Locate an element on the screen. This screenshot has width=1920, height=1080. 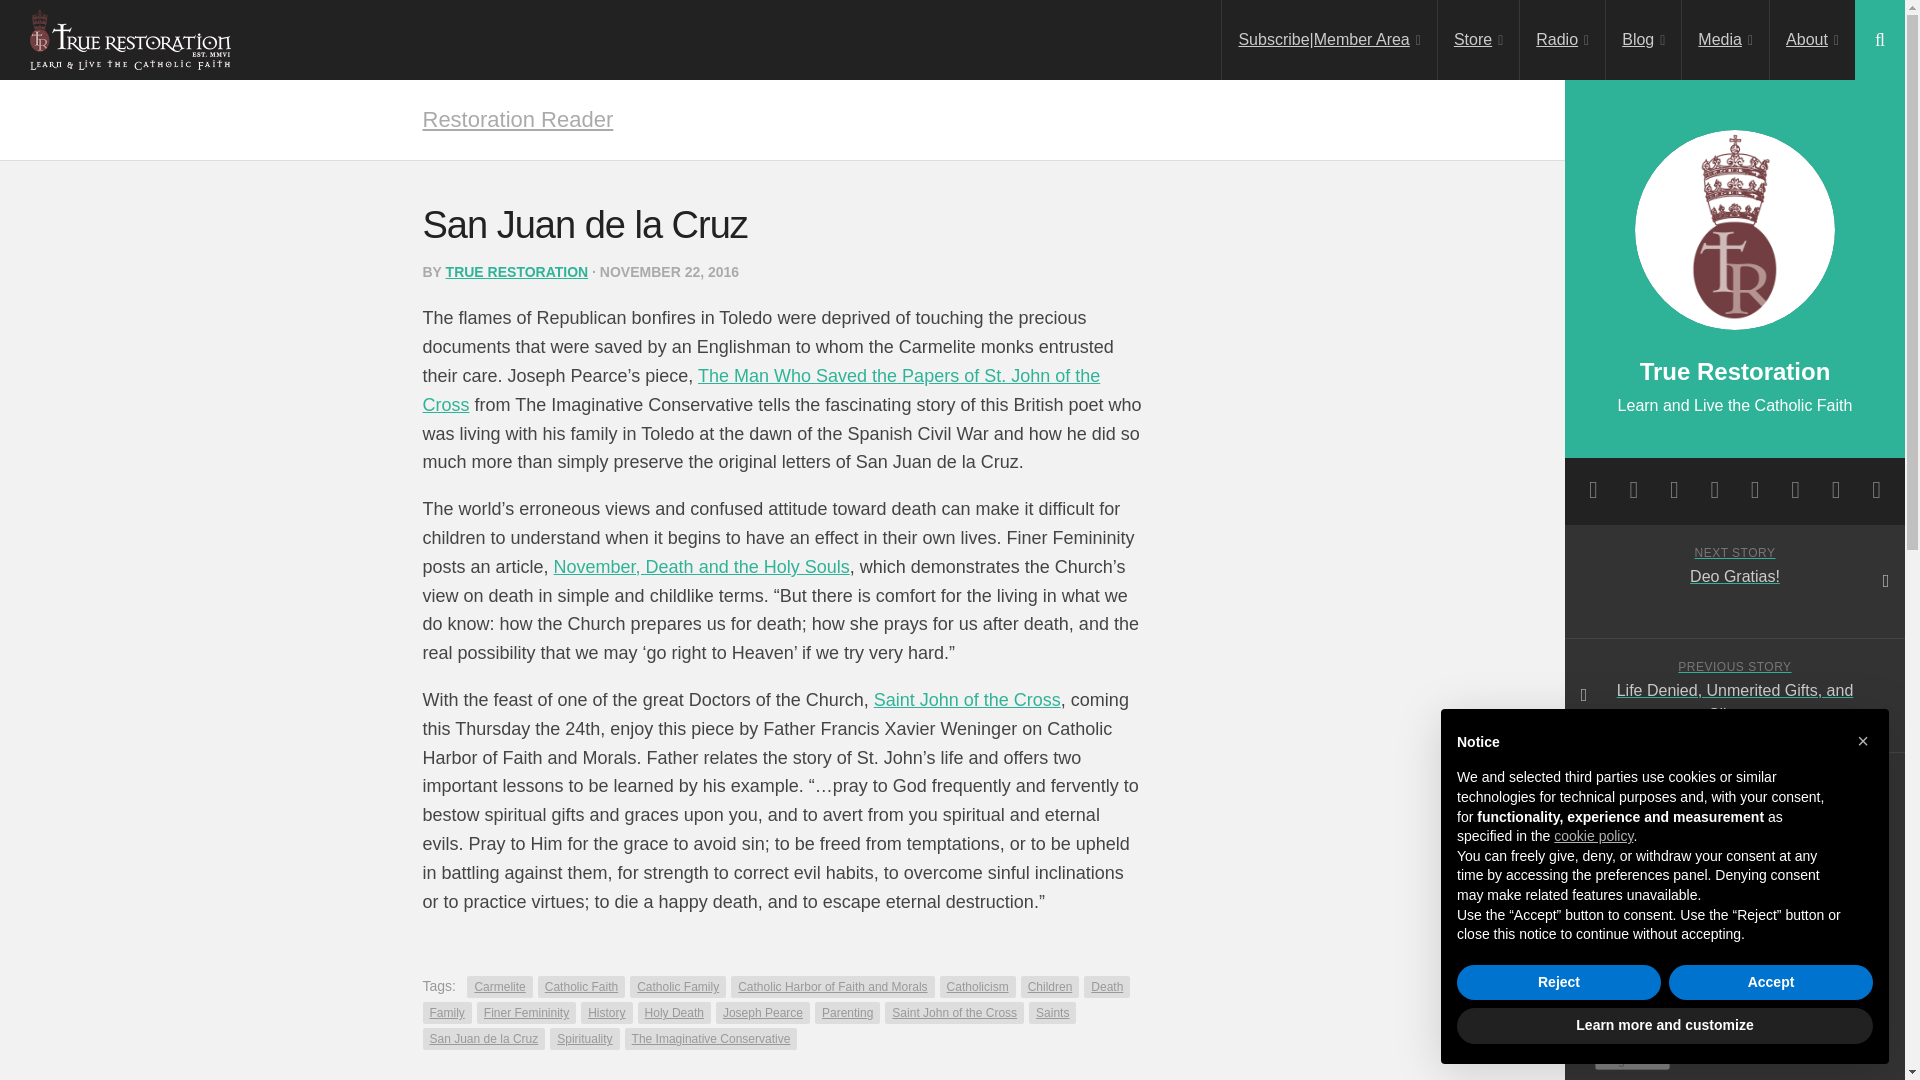
Log Me In is located at coordinates (1632, 1059).